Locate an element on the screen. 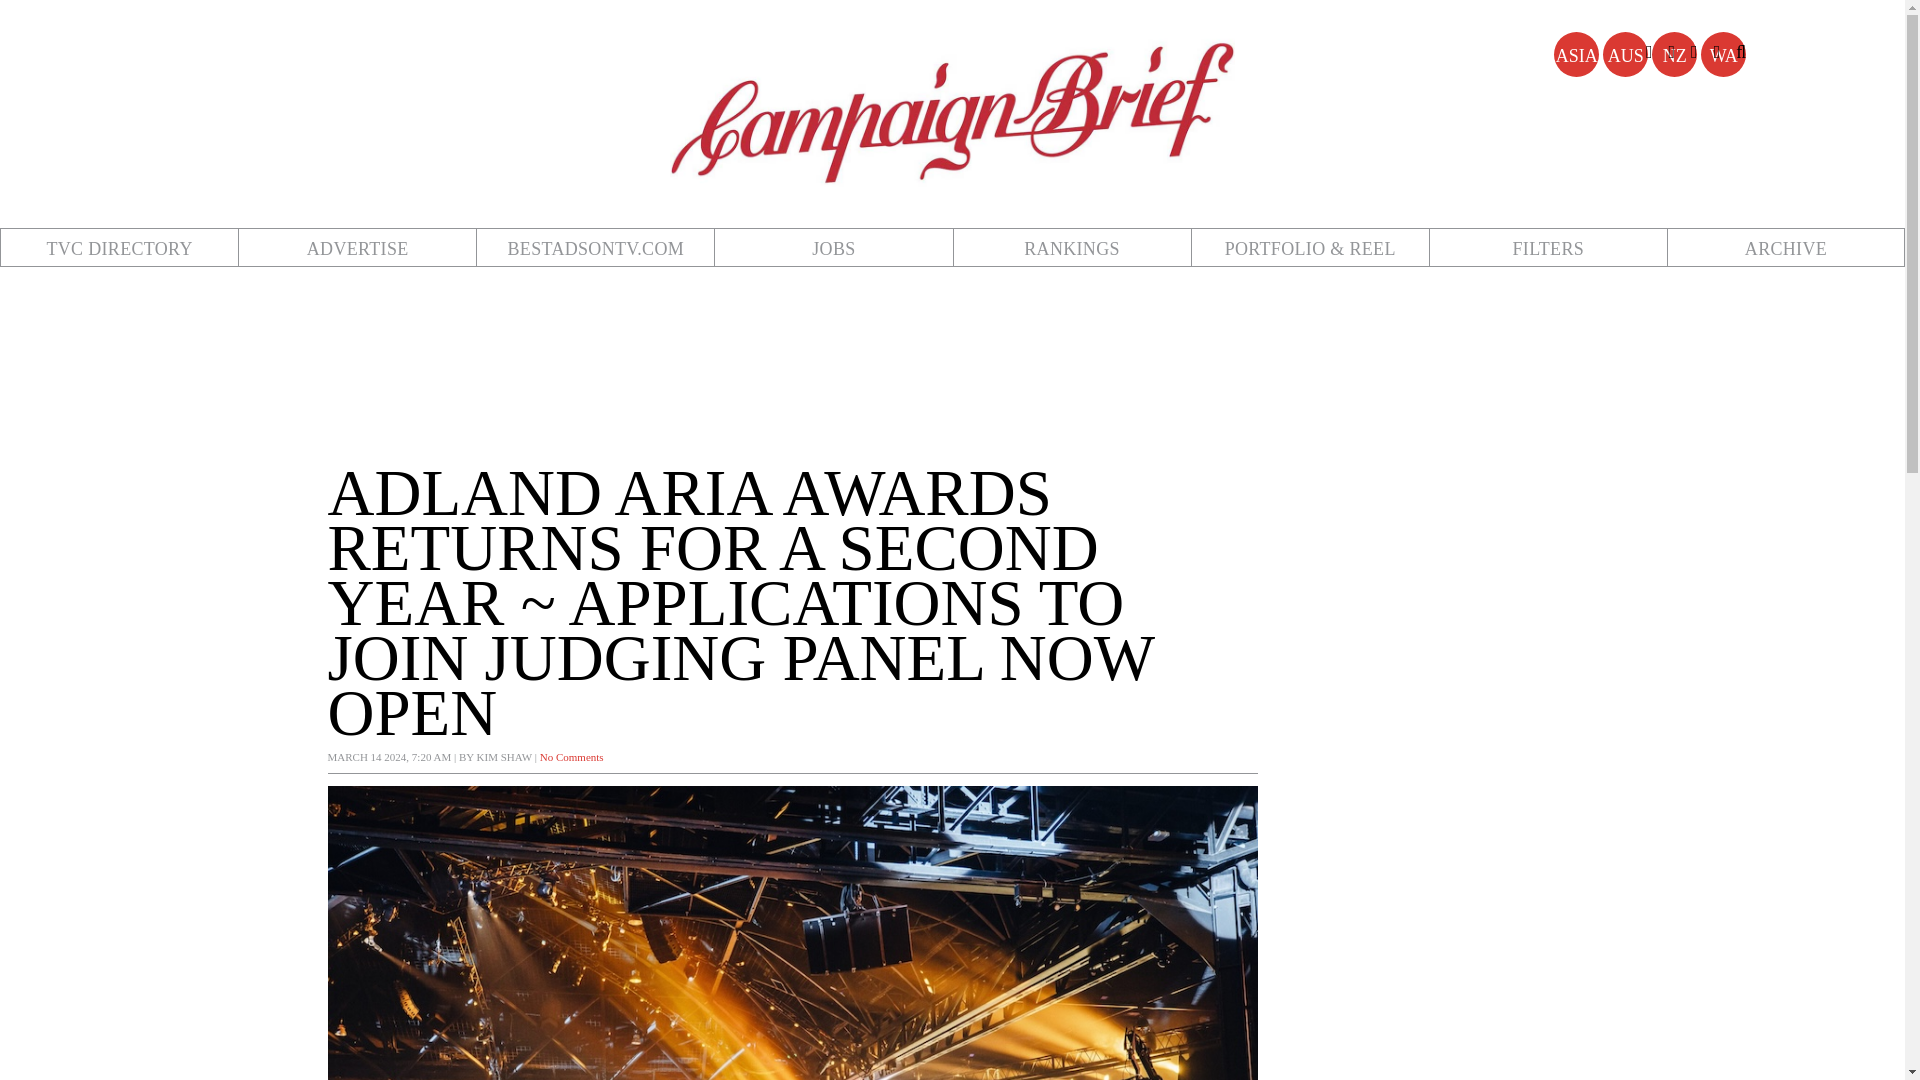 This screenshot has width=1920, height=1080. ASIA is located at coordinates (1576, 54).